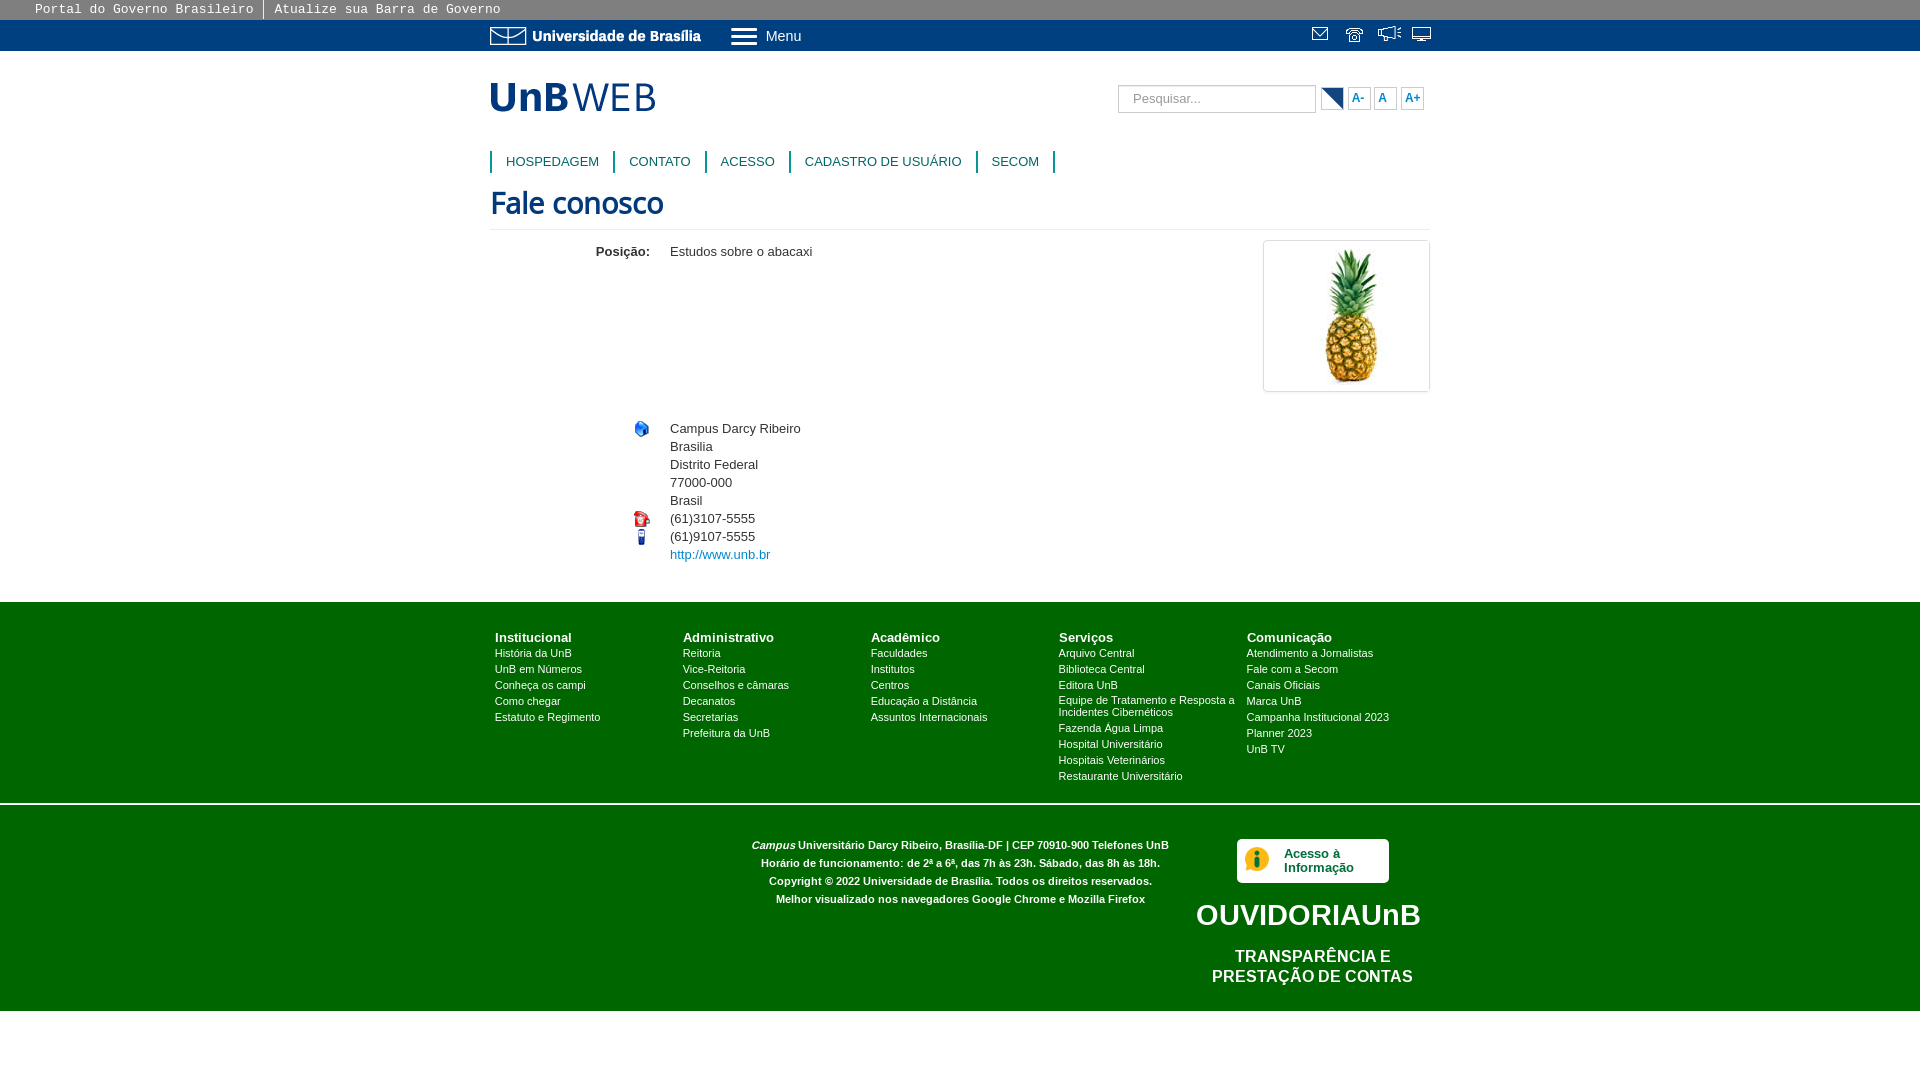 Image resolution: width=1920 pixels, height=1080 pixels. What do you see at coordinates (1390, 36) in the screenshot?
I see ` ` at bounding box center [1390, 36].